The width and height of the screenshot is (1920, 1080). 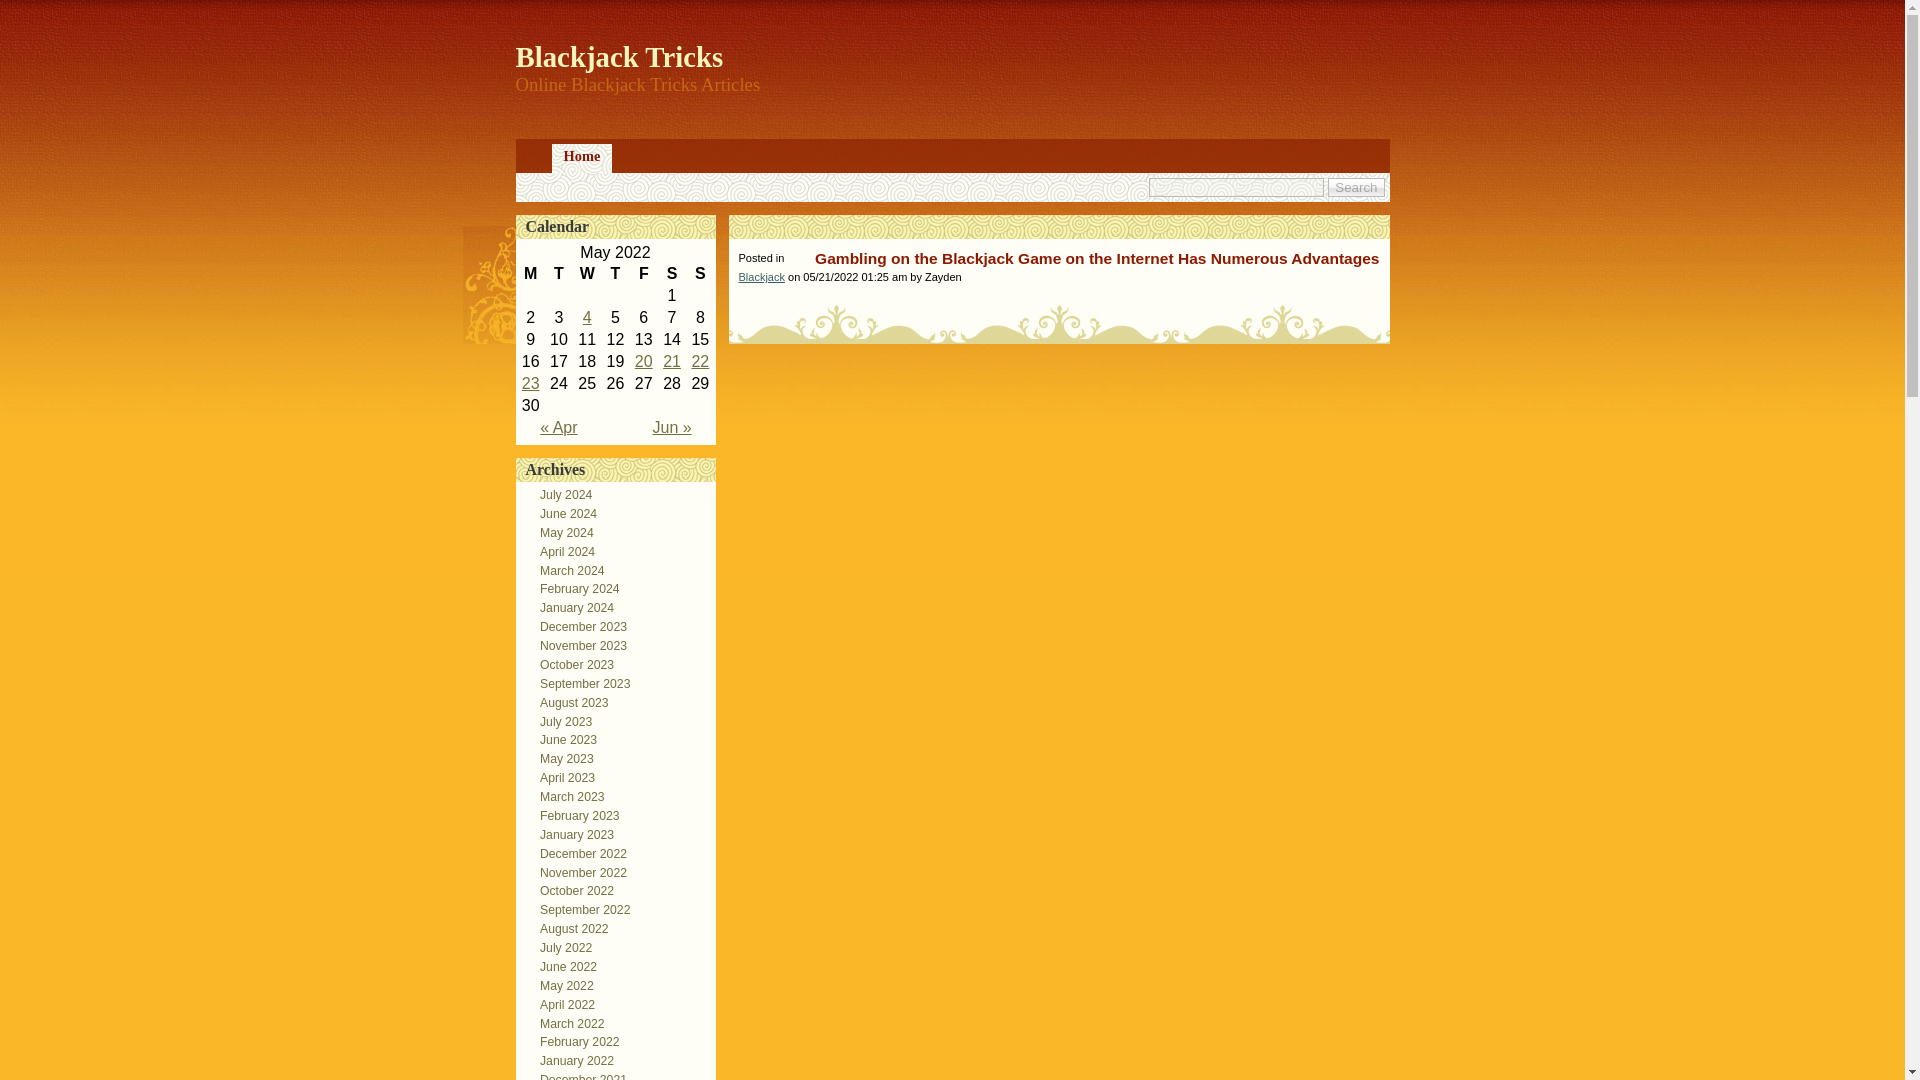 What do you see at coordinates (672, 428) in the screenshot?
I see `View posts for June 2022` at bounding box center [672, 428].